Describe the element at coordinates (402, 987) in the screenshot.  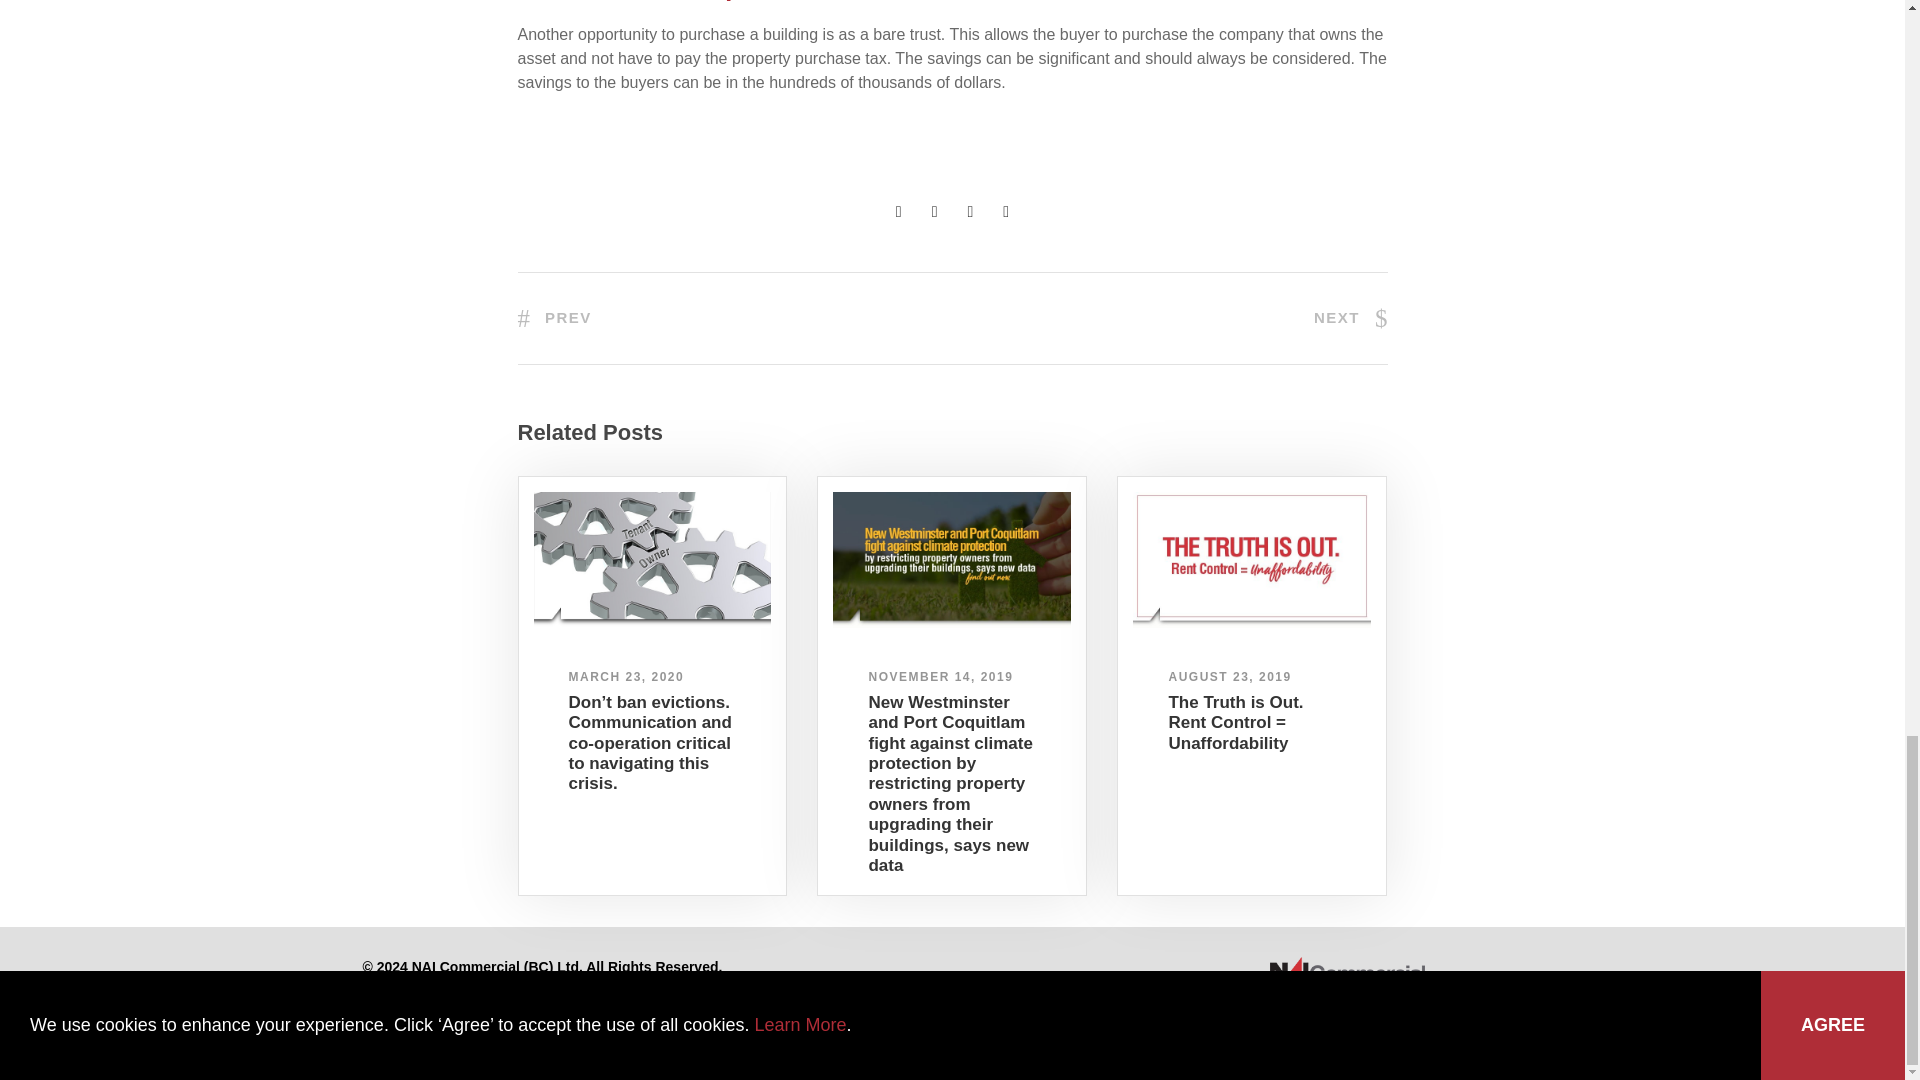
I see `Privacy Policy` at that location.